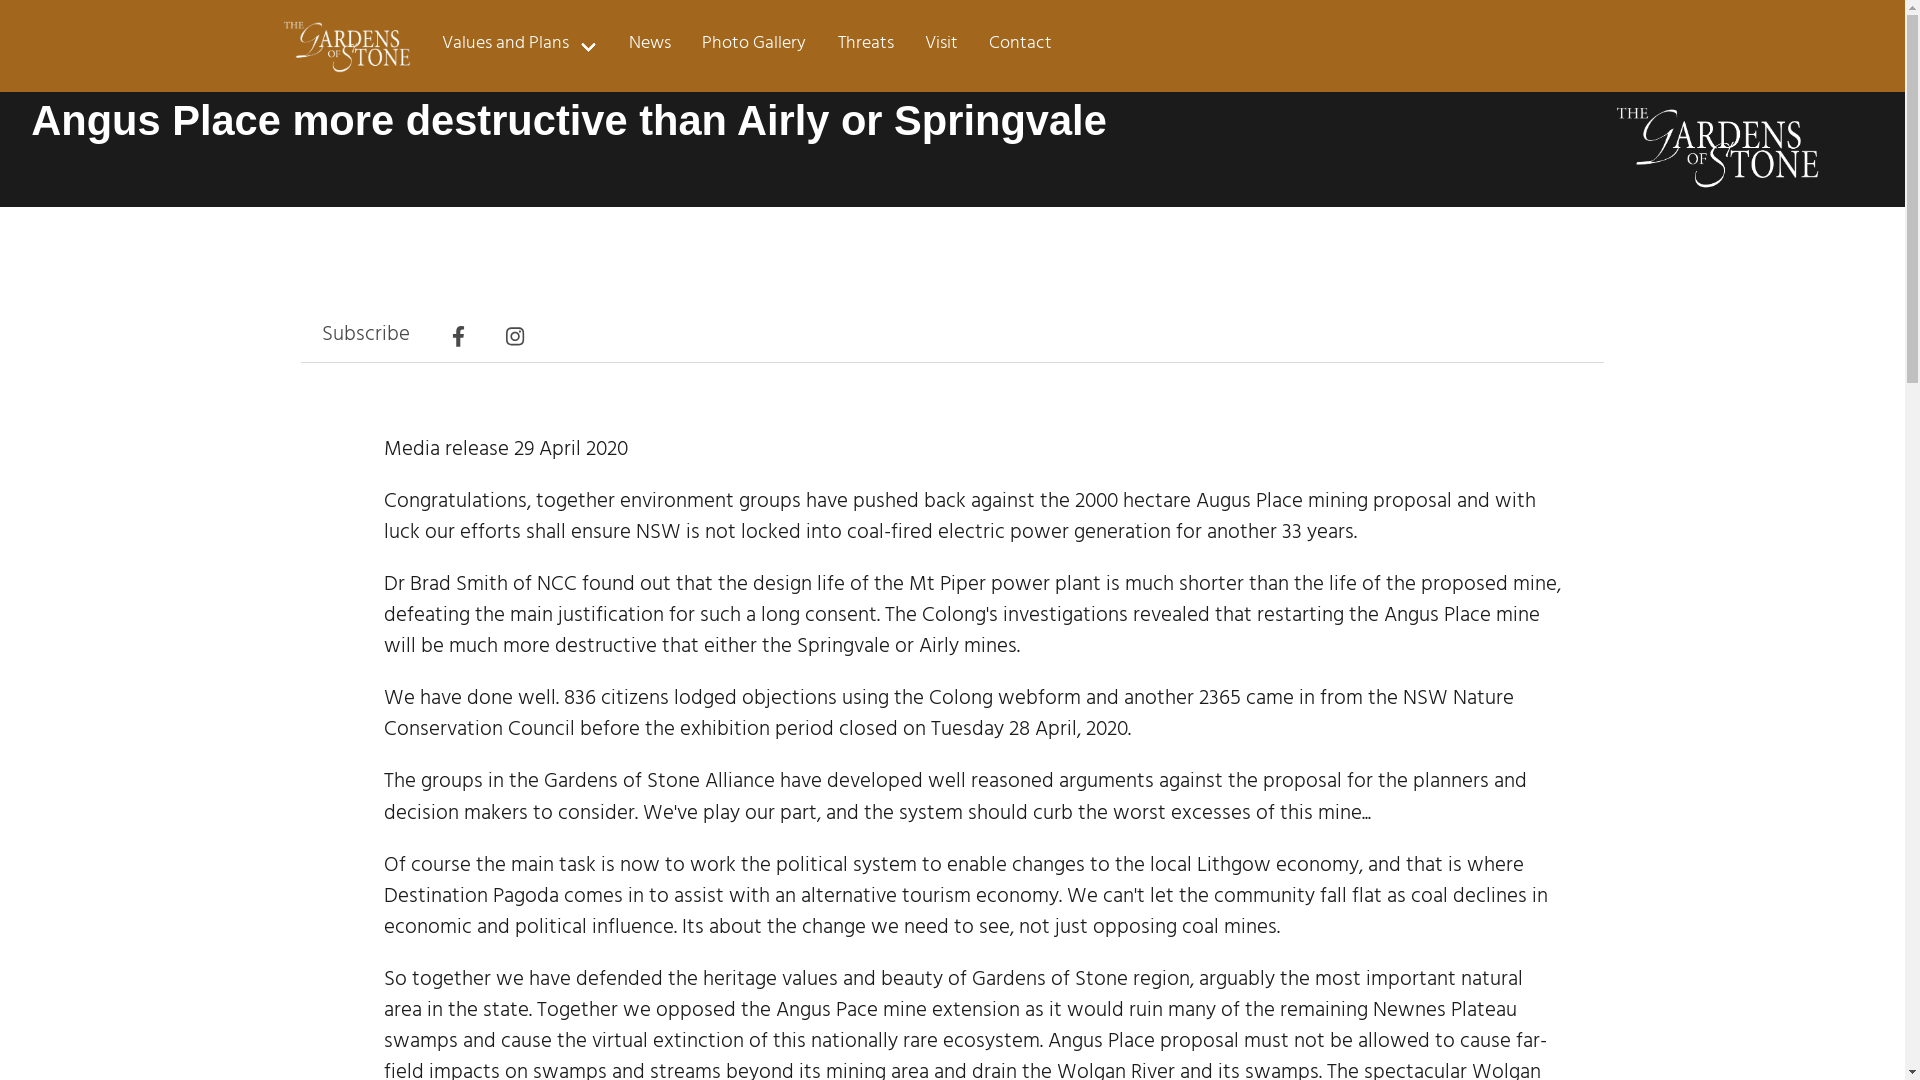 Image resolution: width=1920 pixels, height=1080 pixels. What do you see at coordinates (520, 46) in the screenshot?
I see `Values and Plans` at bounding box center [520, 46].